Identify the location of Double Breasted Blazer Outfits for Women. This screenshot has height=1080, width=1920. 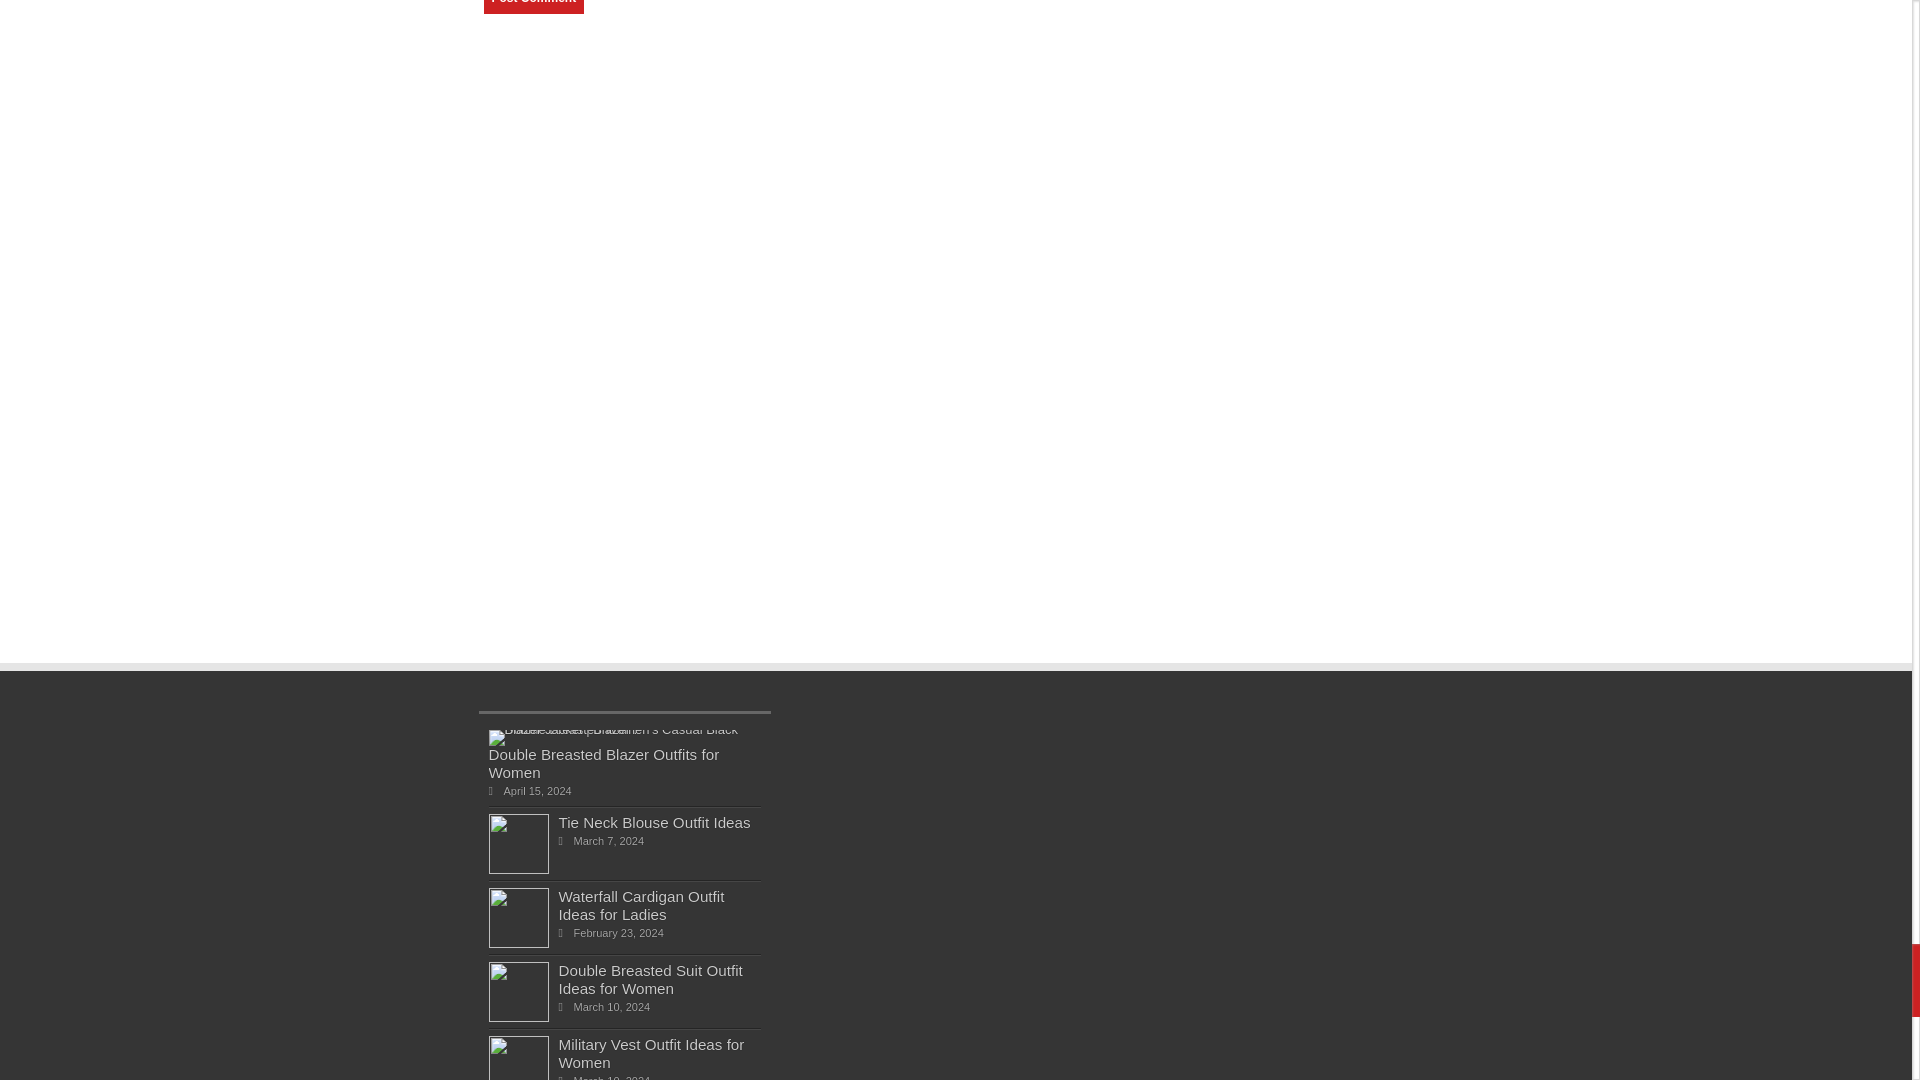
(602, 763).